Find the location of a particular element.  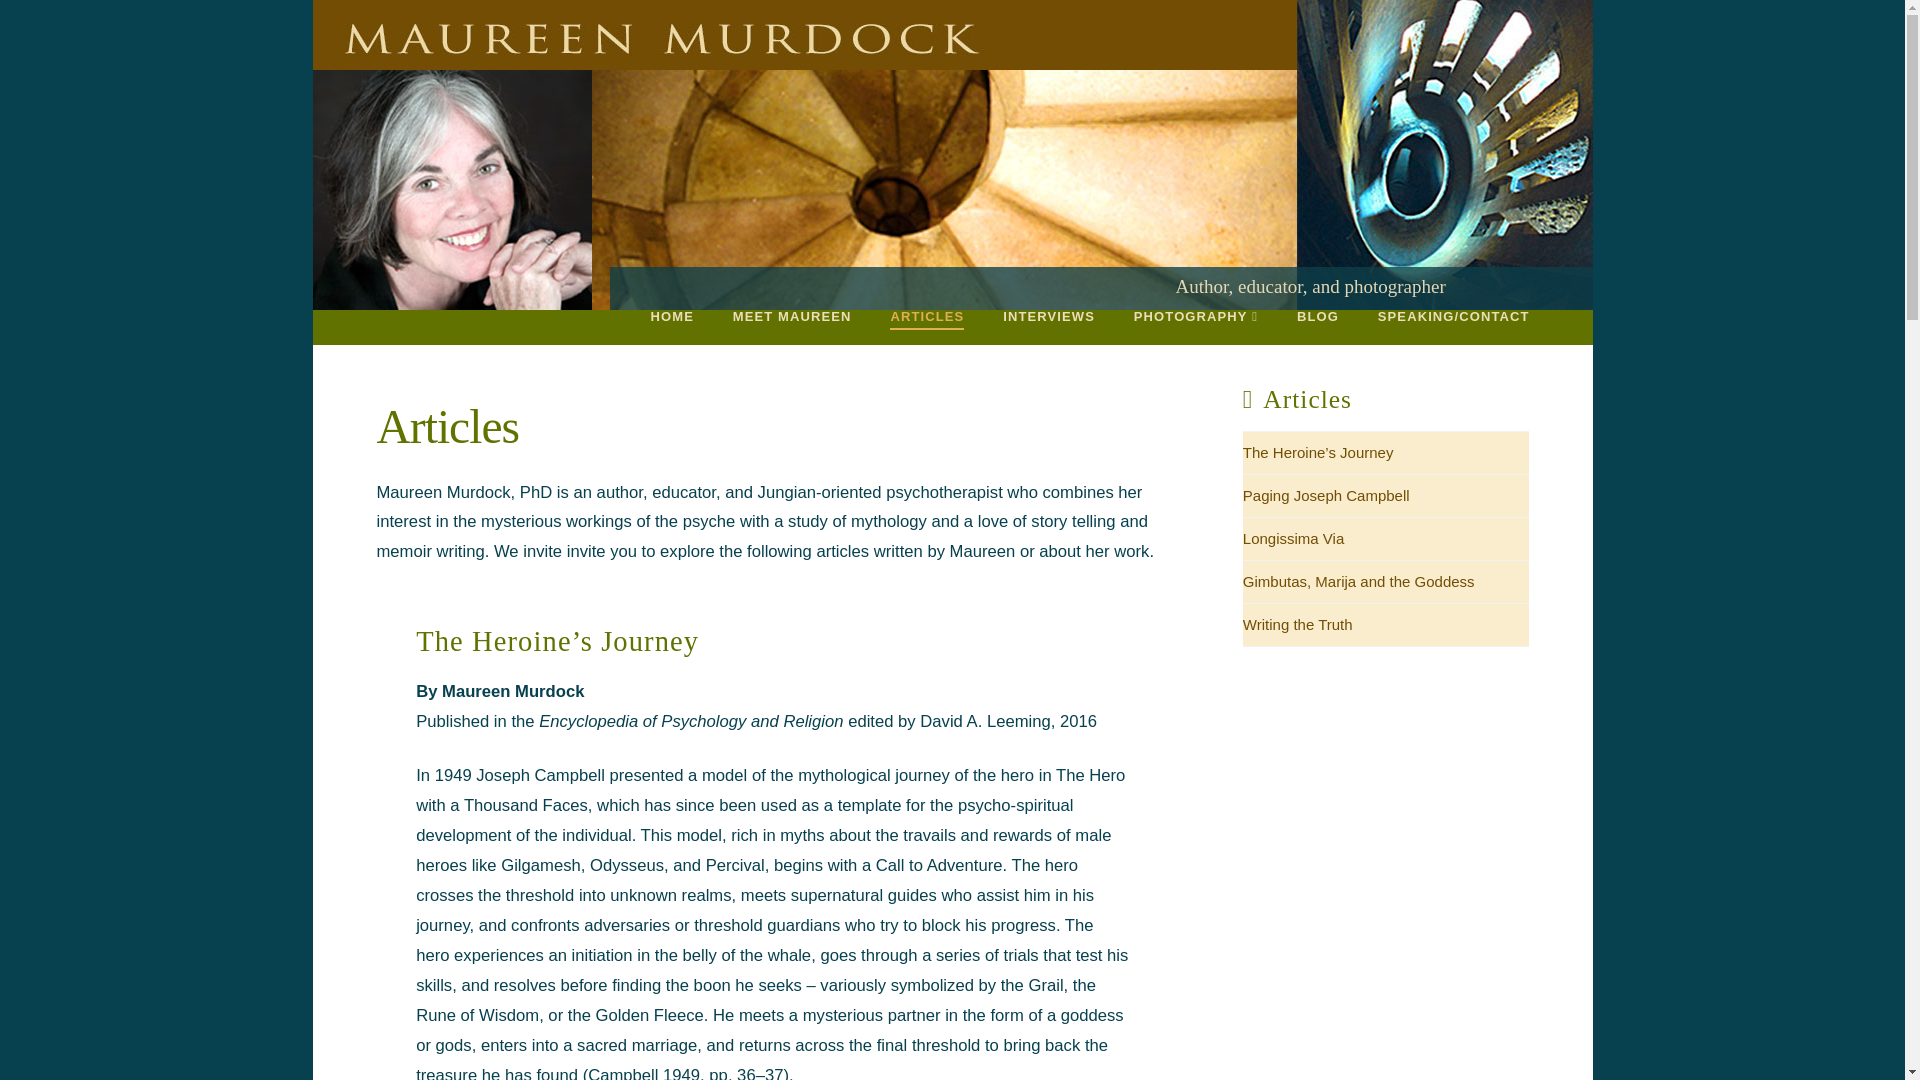

ARTICLES is located at coordinates (926, 326).